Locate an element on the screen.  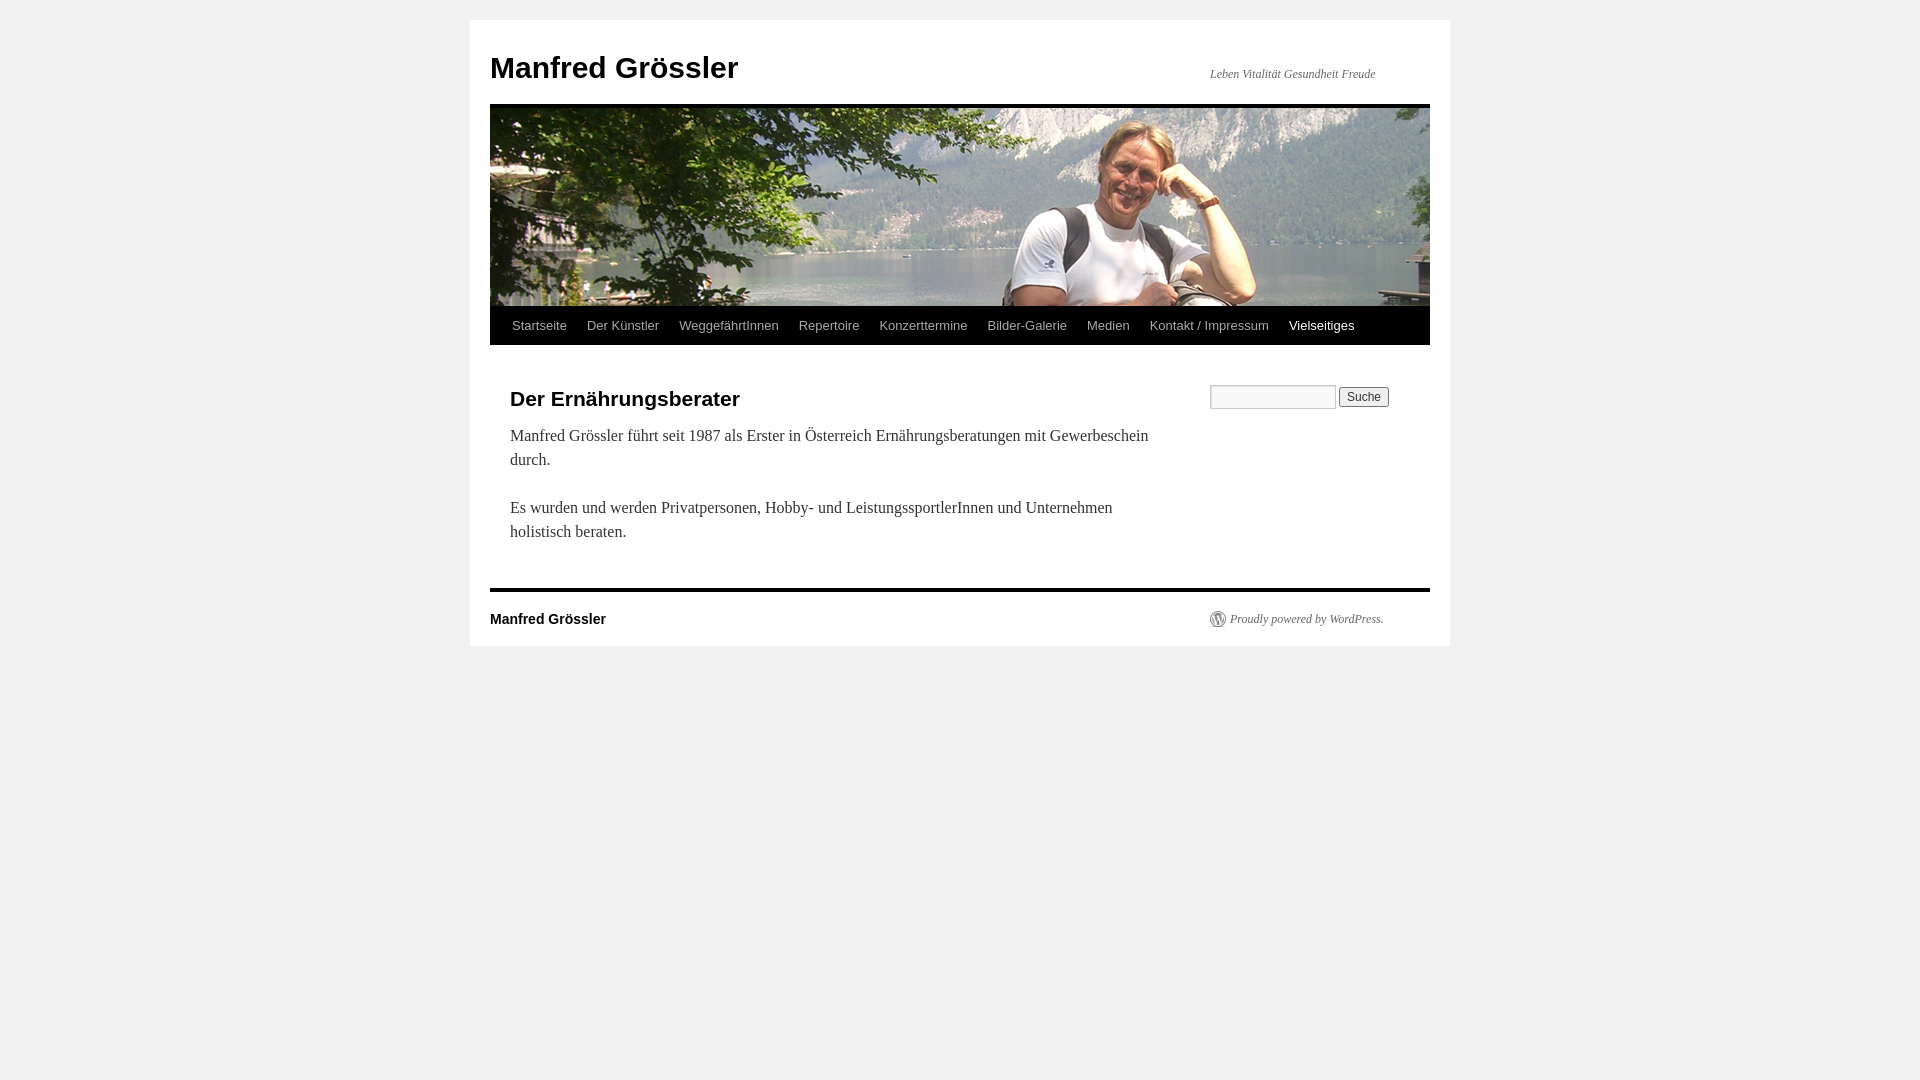
Kontakt / Impressum is located at coordinates (1210, 326).